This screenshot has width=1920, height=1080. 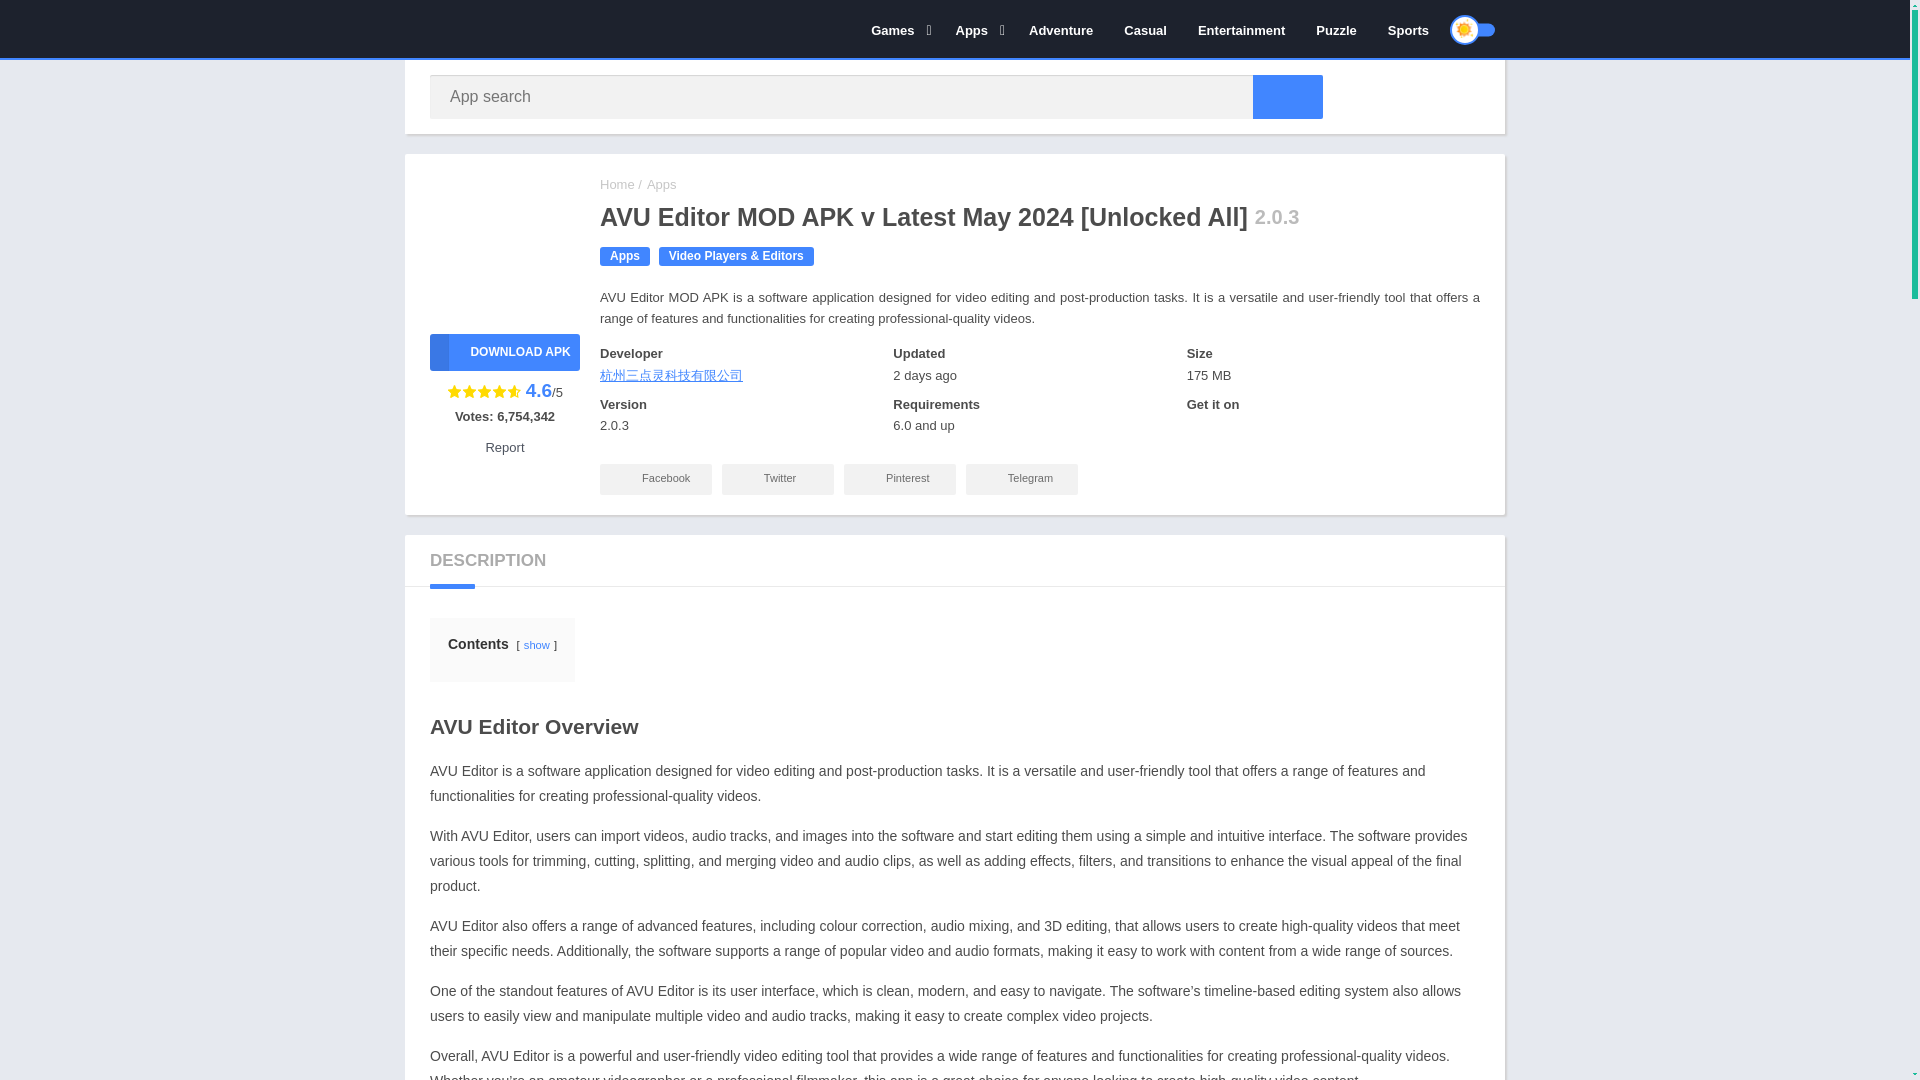 I want to click on Games, so click(x=897, y=29).